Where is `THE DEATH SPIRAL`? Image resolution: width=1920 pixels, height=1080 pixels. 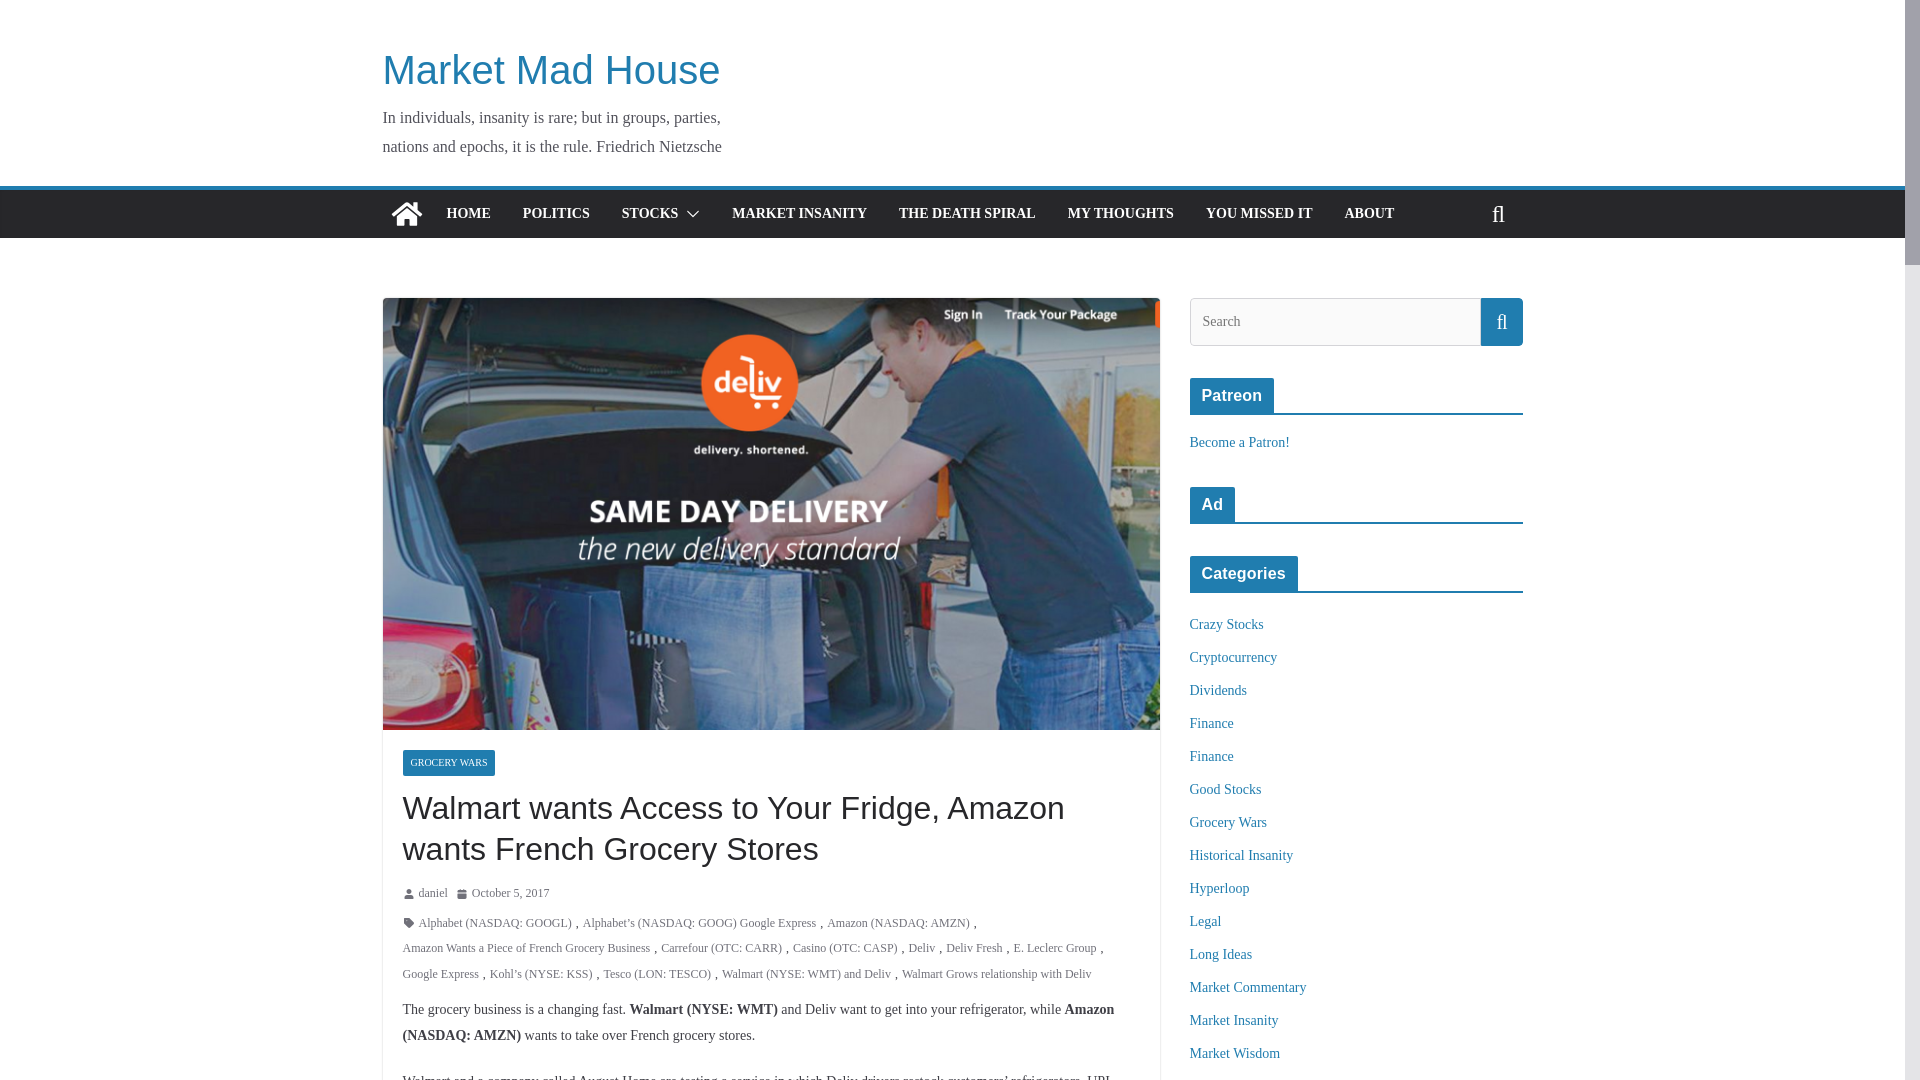 THE DEATH SPIRAL is located at coordinates (967, 213).